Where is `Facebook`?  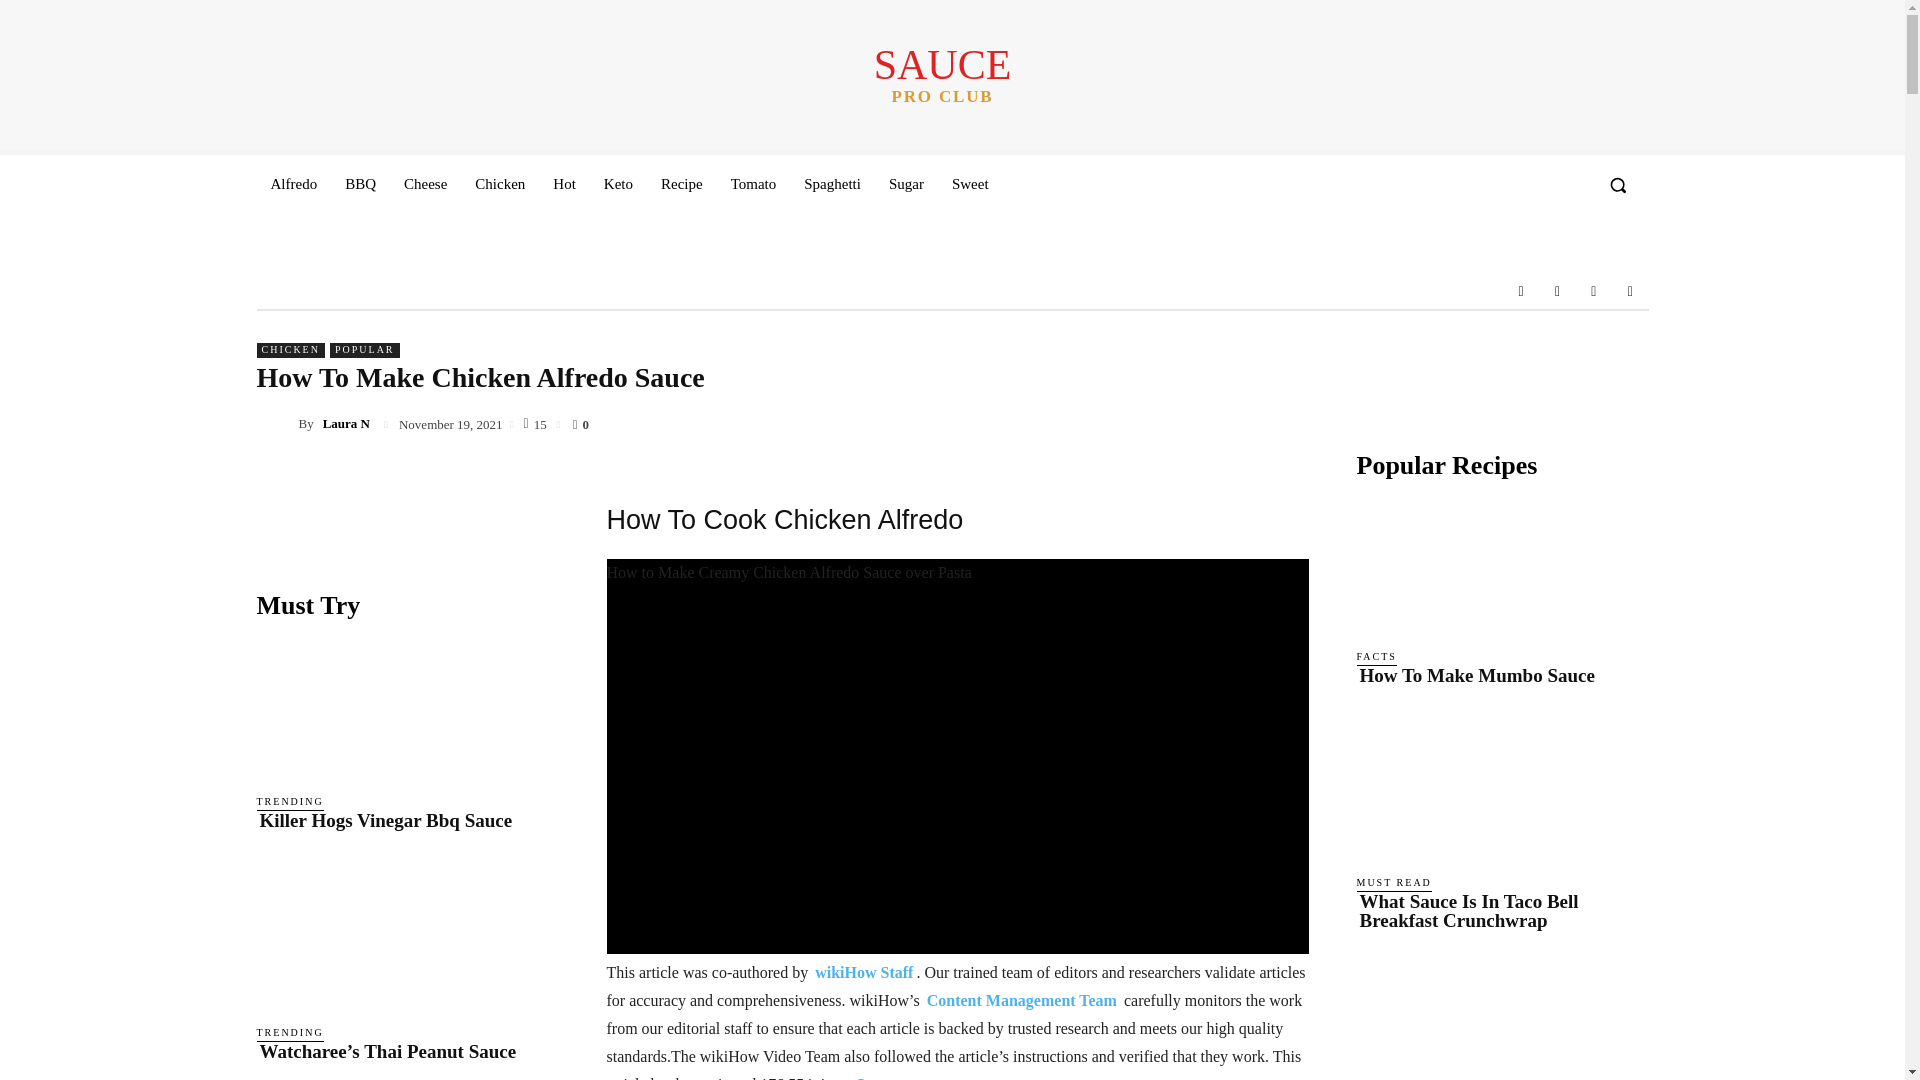
Facebook is located at coordinates (1556, 290).